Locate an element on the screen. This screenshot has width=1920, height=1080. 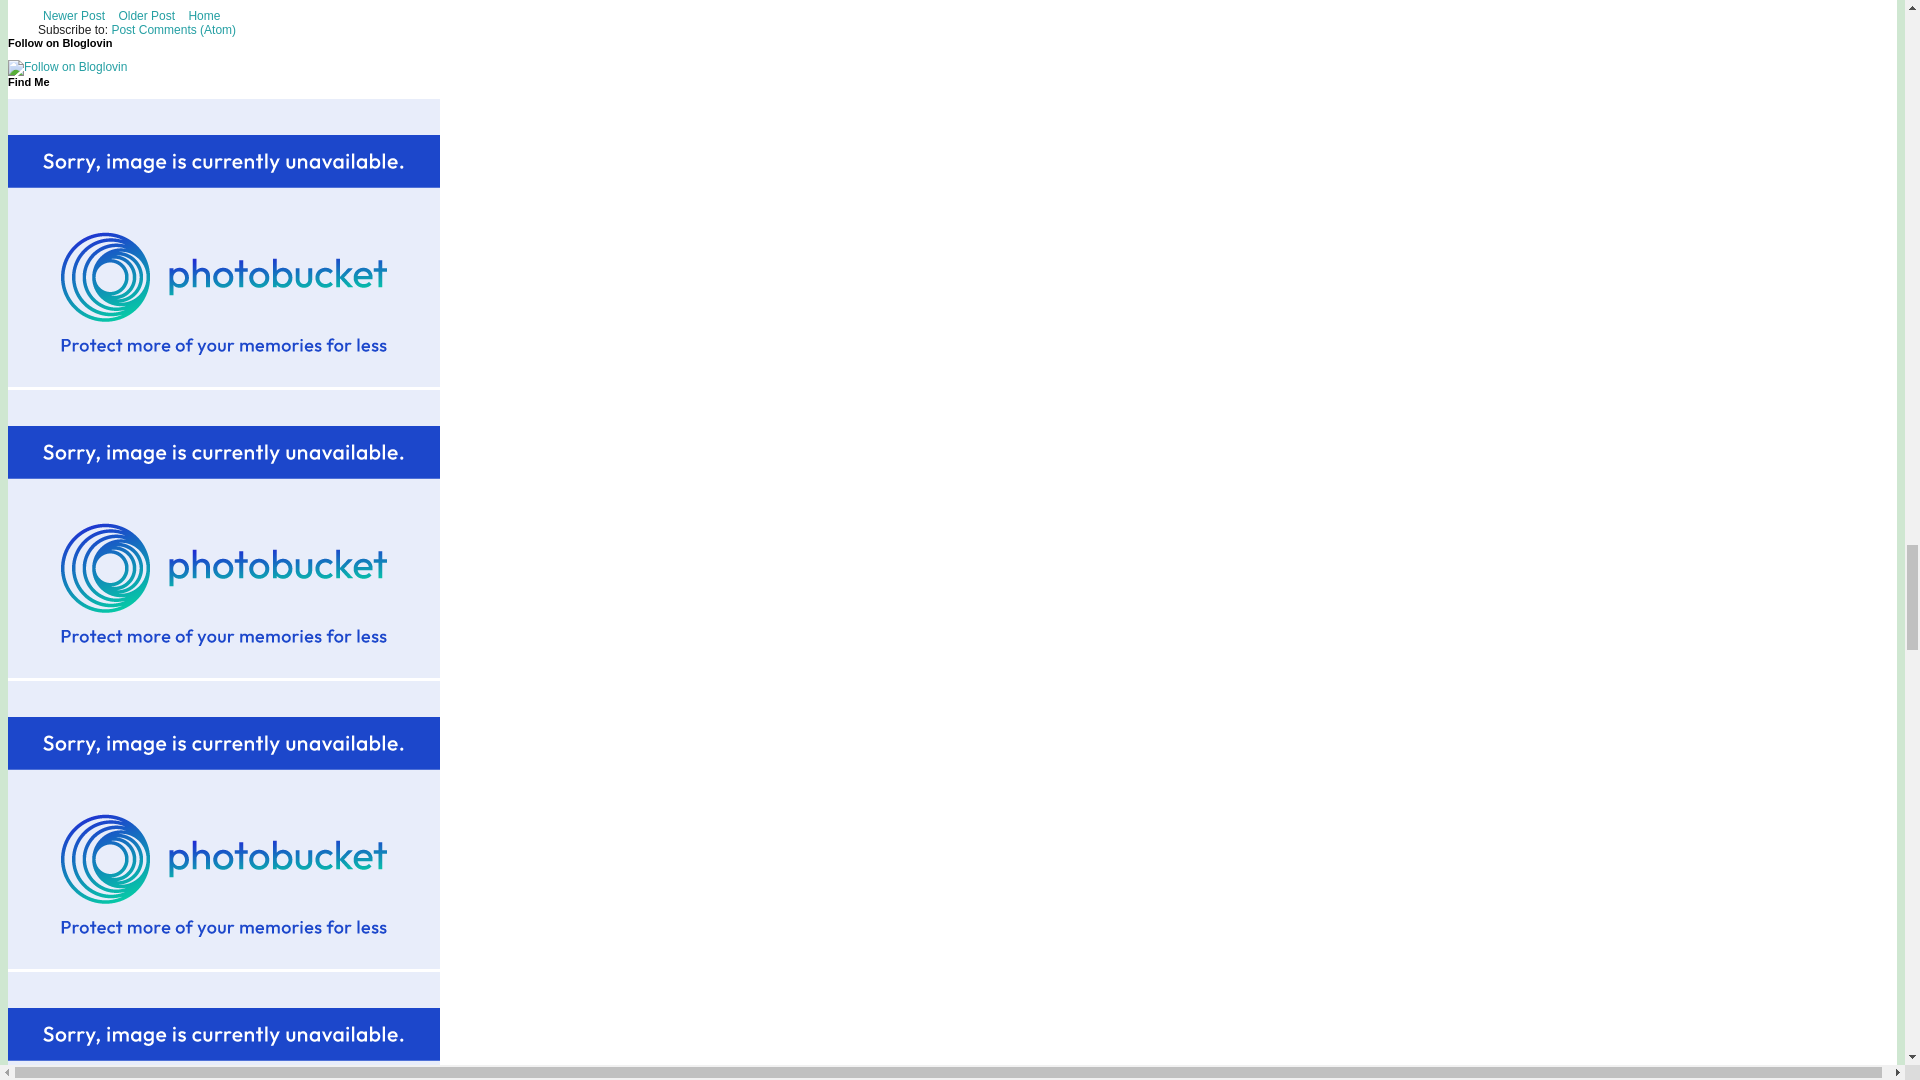
Follow Alison Can Read on Bloglovin is located at coordinates (66, 67).